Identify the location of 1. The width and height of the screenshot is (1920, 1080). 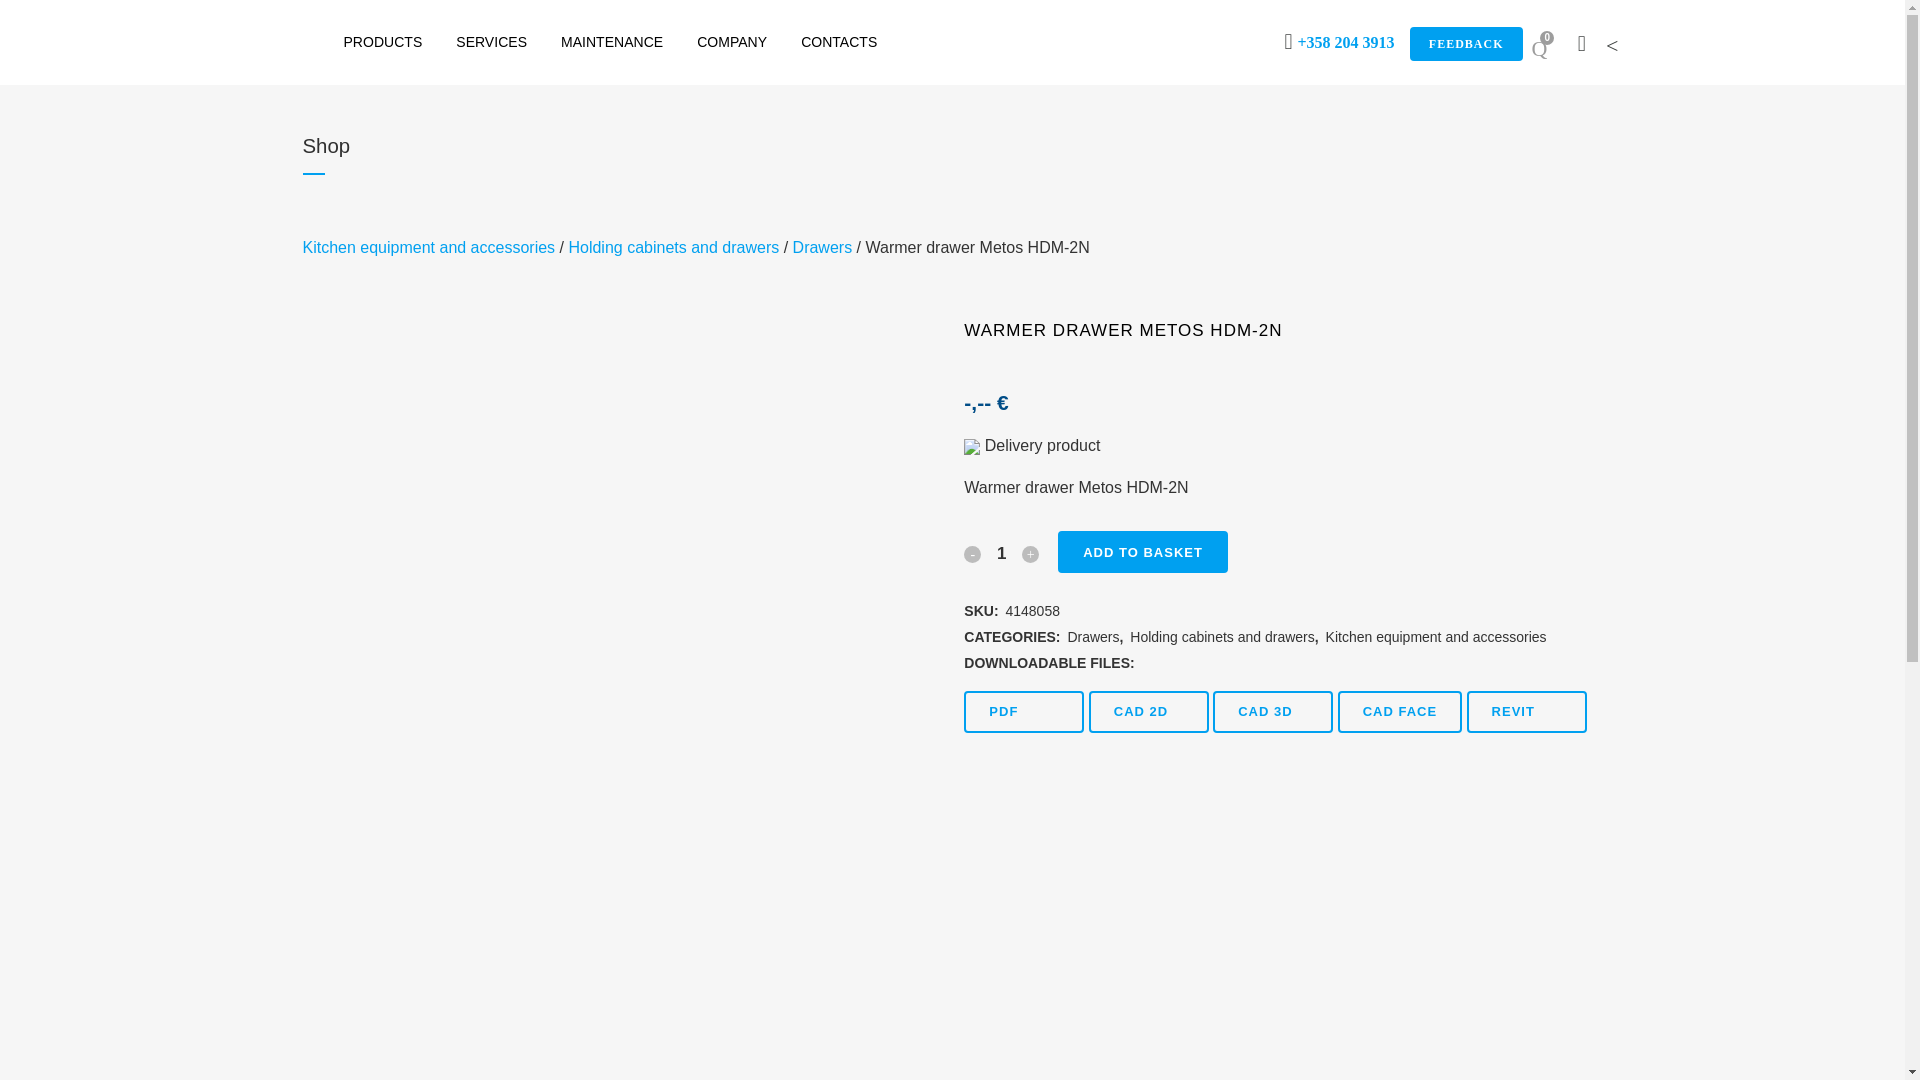
(1002, 554).